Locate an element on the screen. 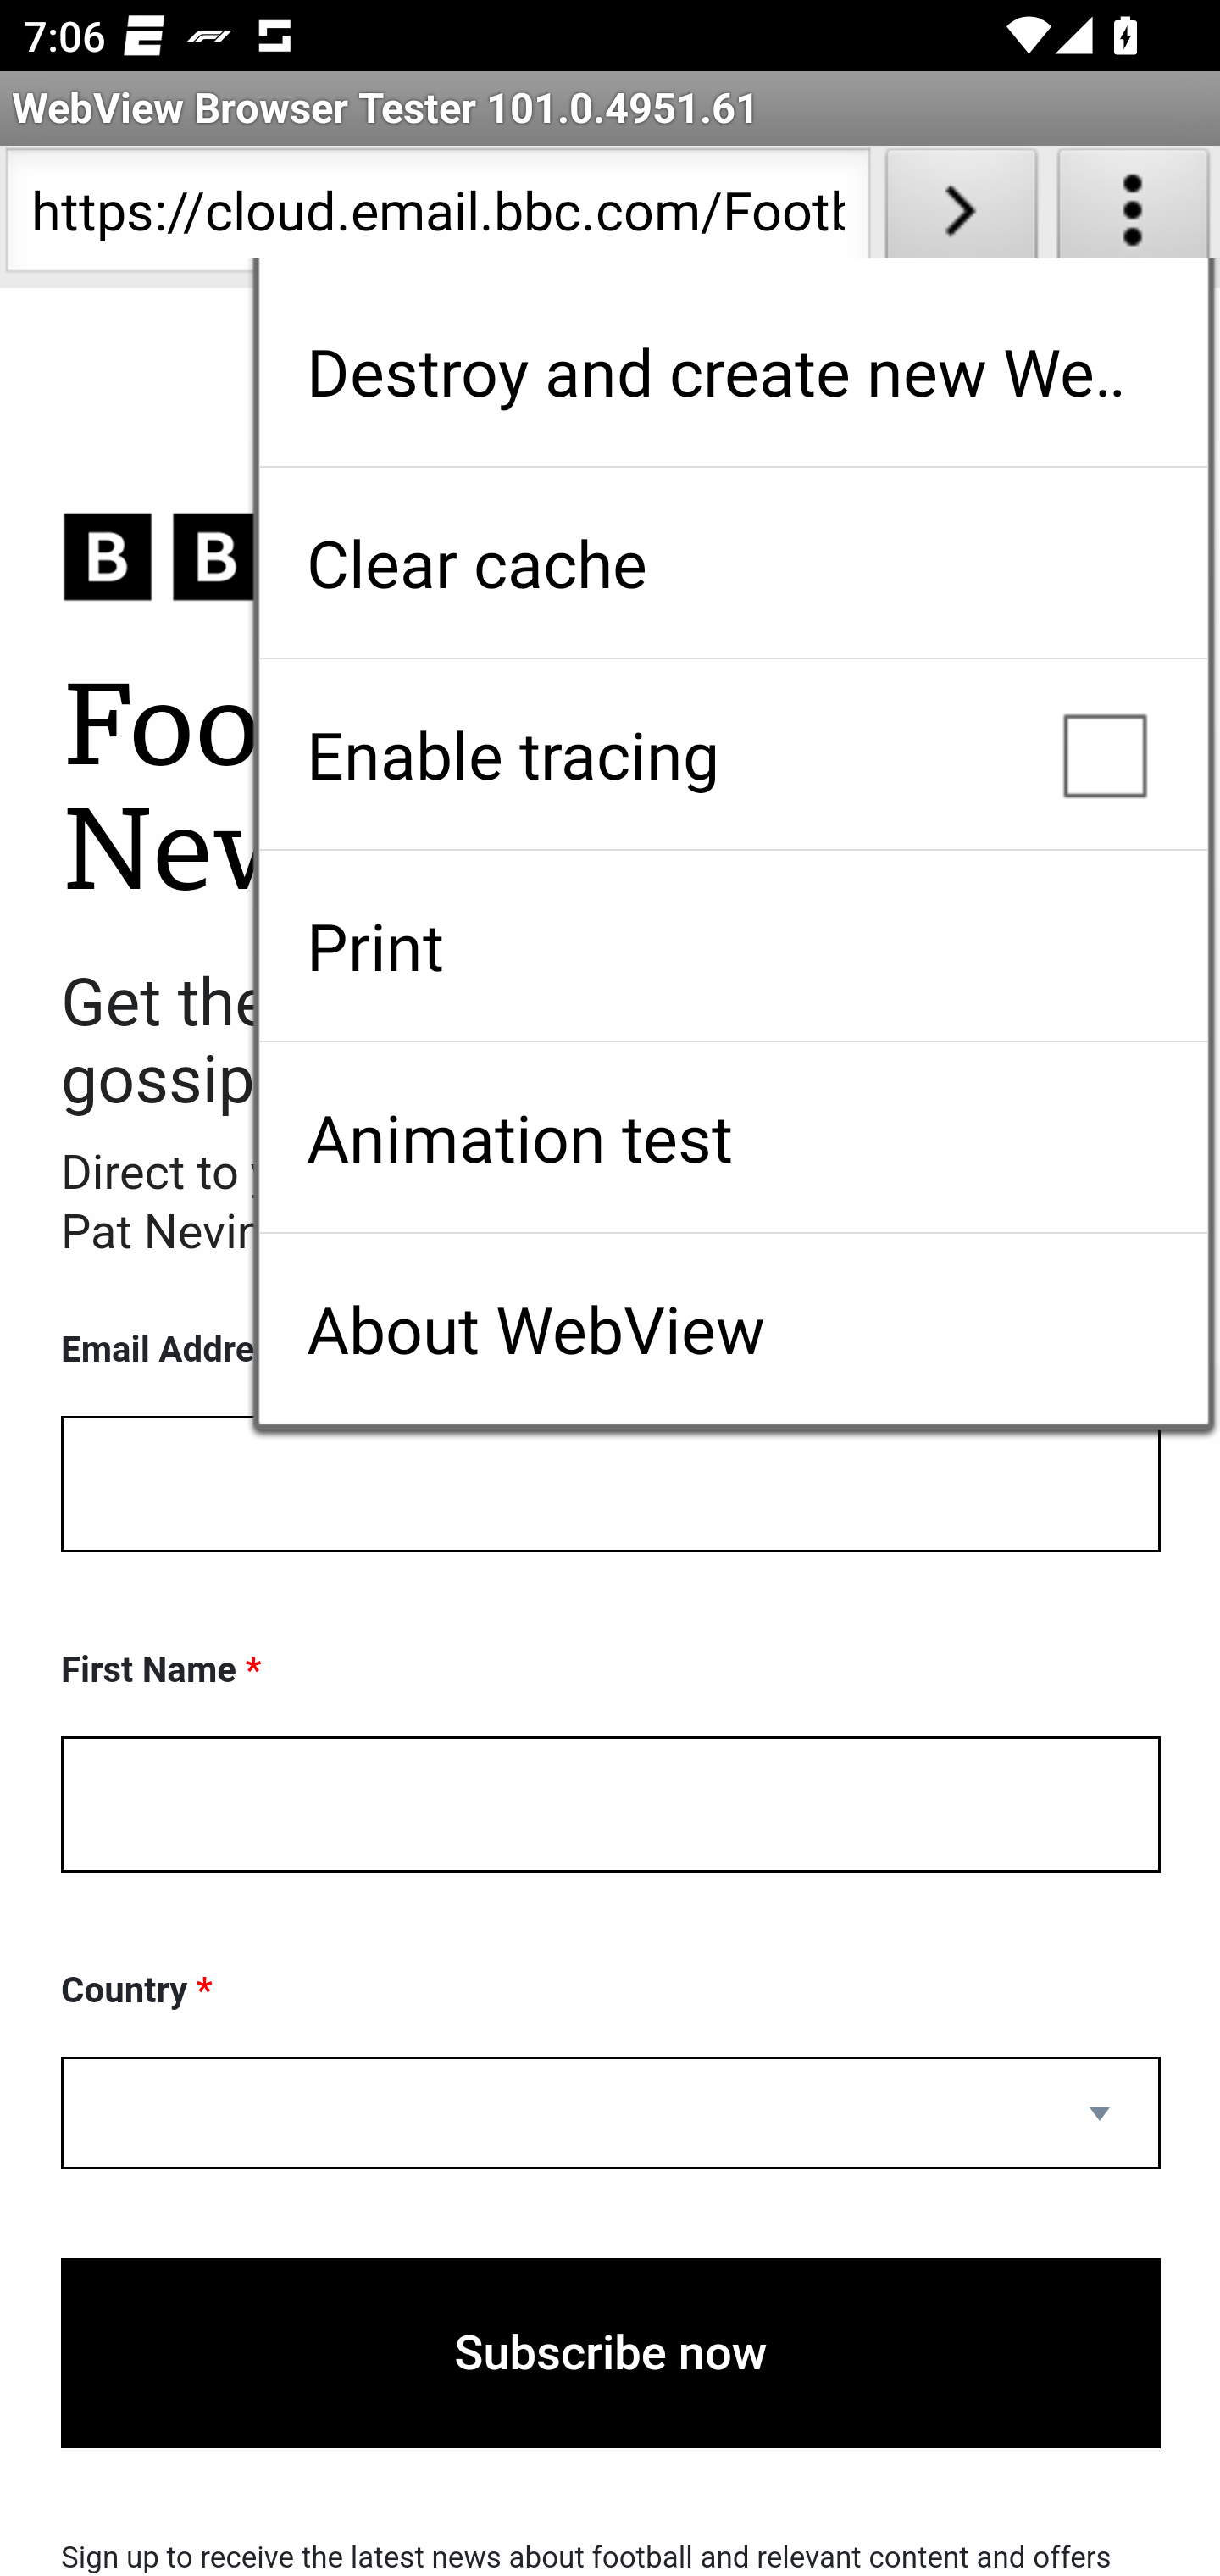  Enable tracing is located at coordinates (733, 754).